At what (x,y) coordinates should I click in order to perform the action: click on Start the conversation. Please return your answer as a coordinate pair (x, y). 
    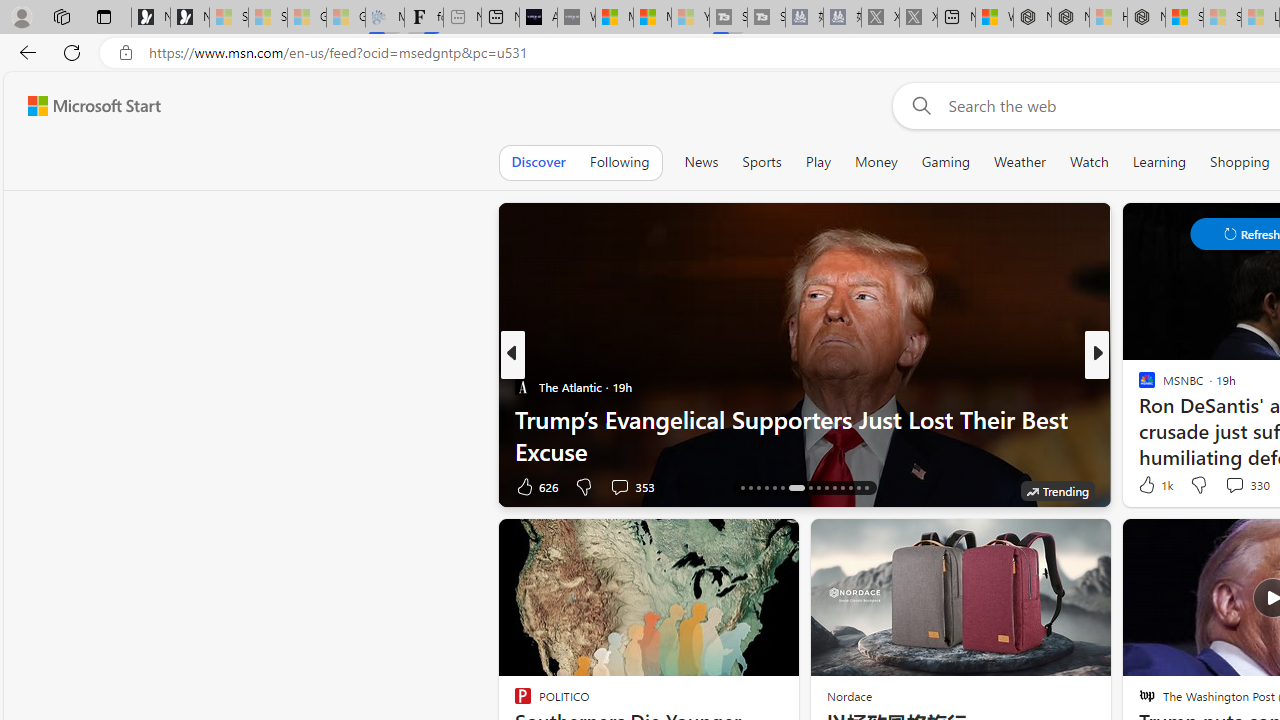
    Looking at the image, I should click on (1222, 486).